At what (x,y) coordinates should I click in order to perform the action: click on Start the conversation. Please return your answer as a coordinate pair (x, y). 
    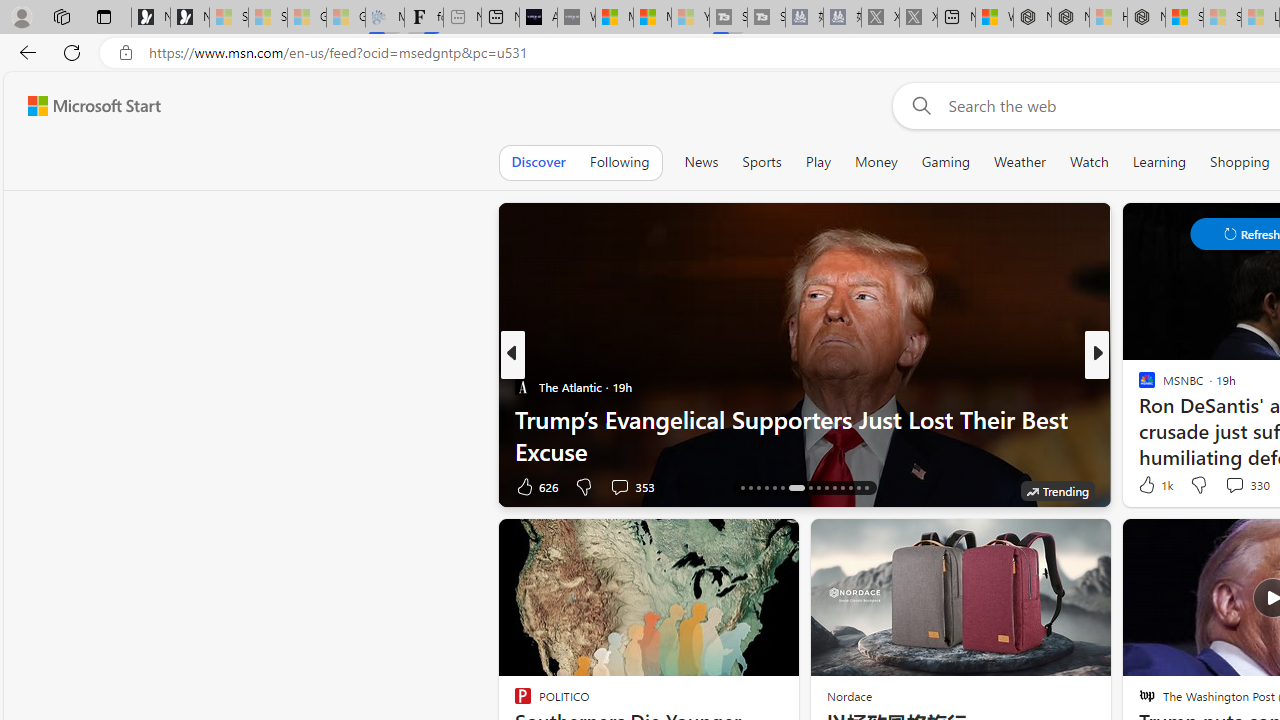
    Looking at the image, I should click on (1222, 486).